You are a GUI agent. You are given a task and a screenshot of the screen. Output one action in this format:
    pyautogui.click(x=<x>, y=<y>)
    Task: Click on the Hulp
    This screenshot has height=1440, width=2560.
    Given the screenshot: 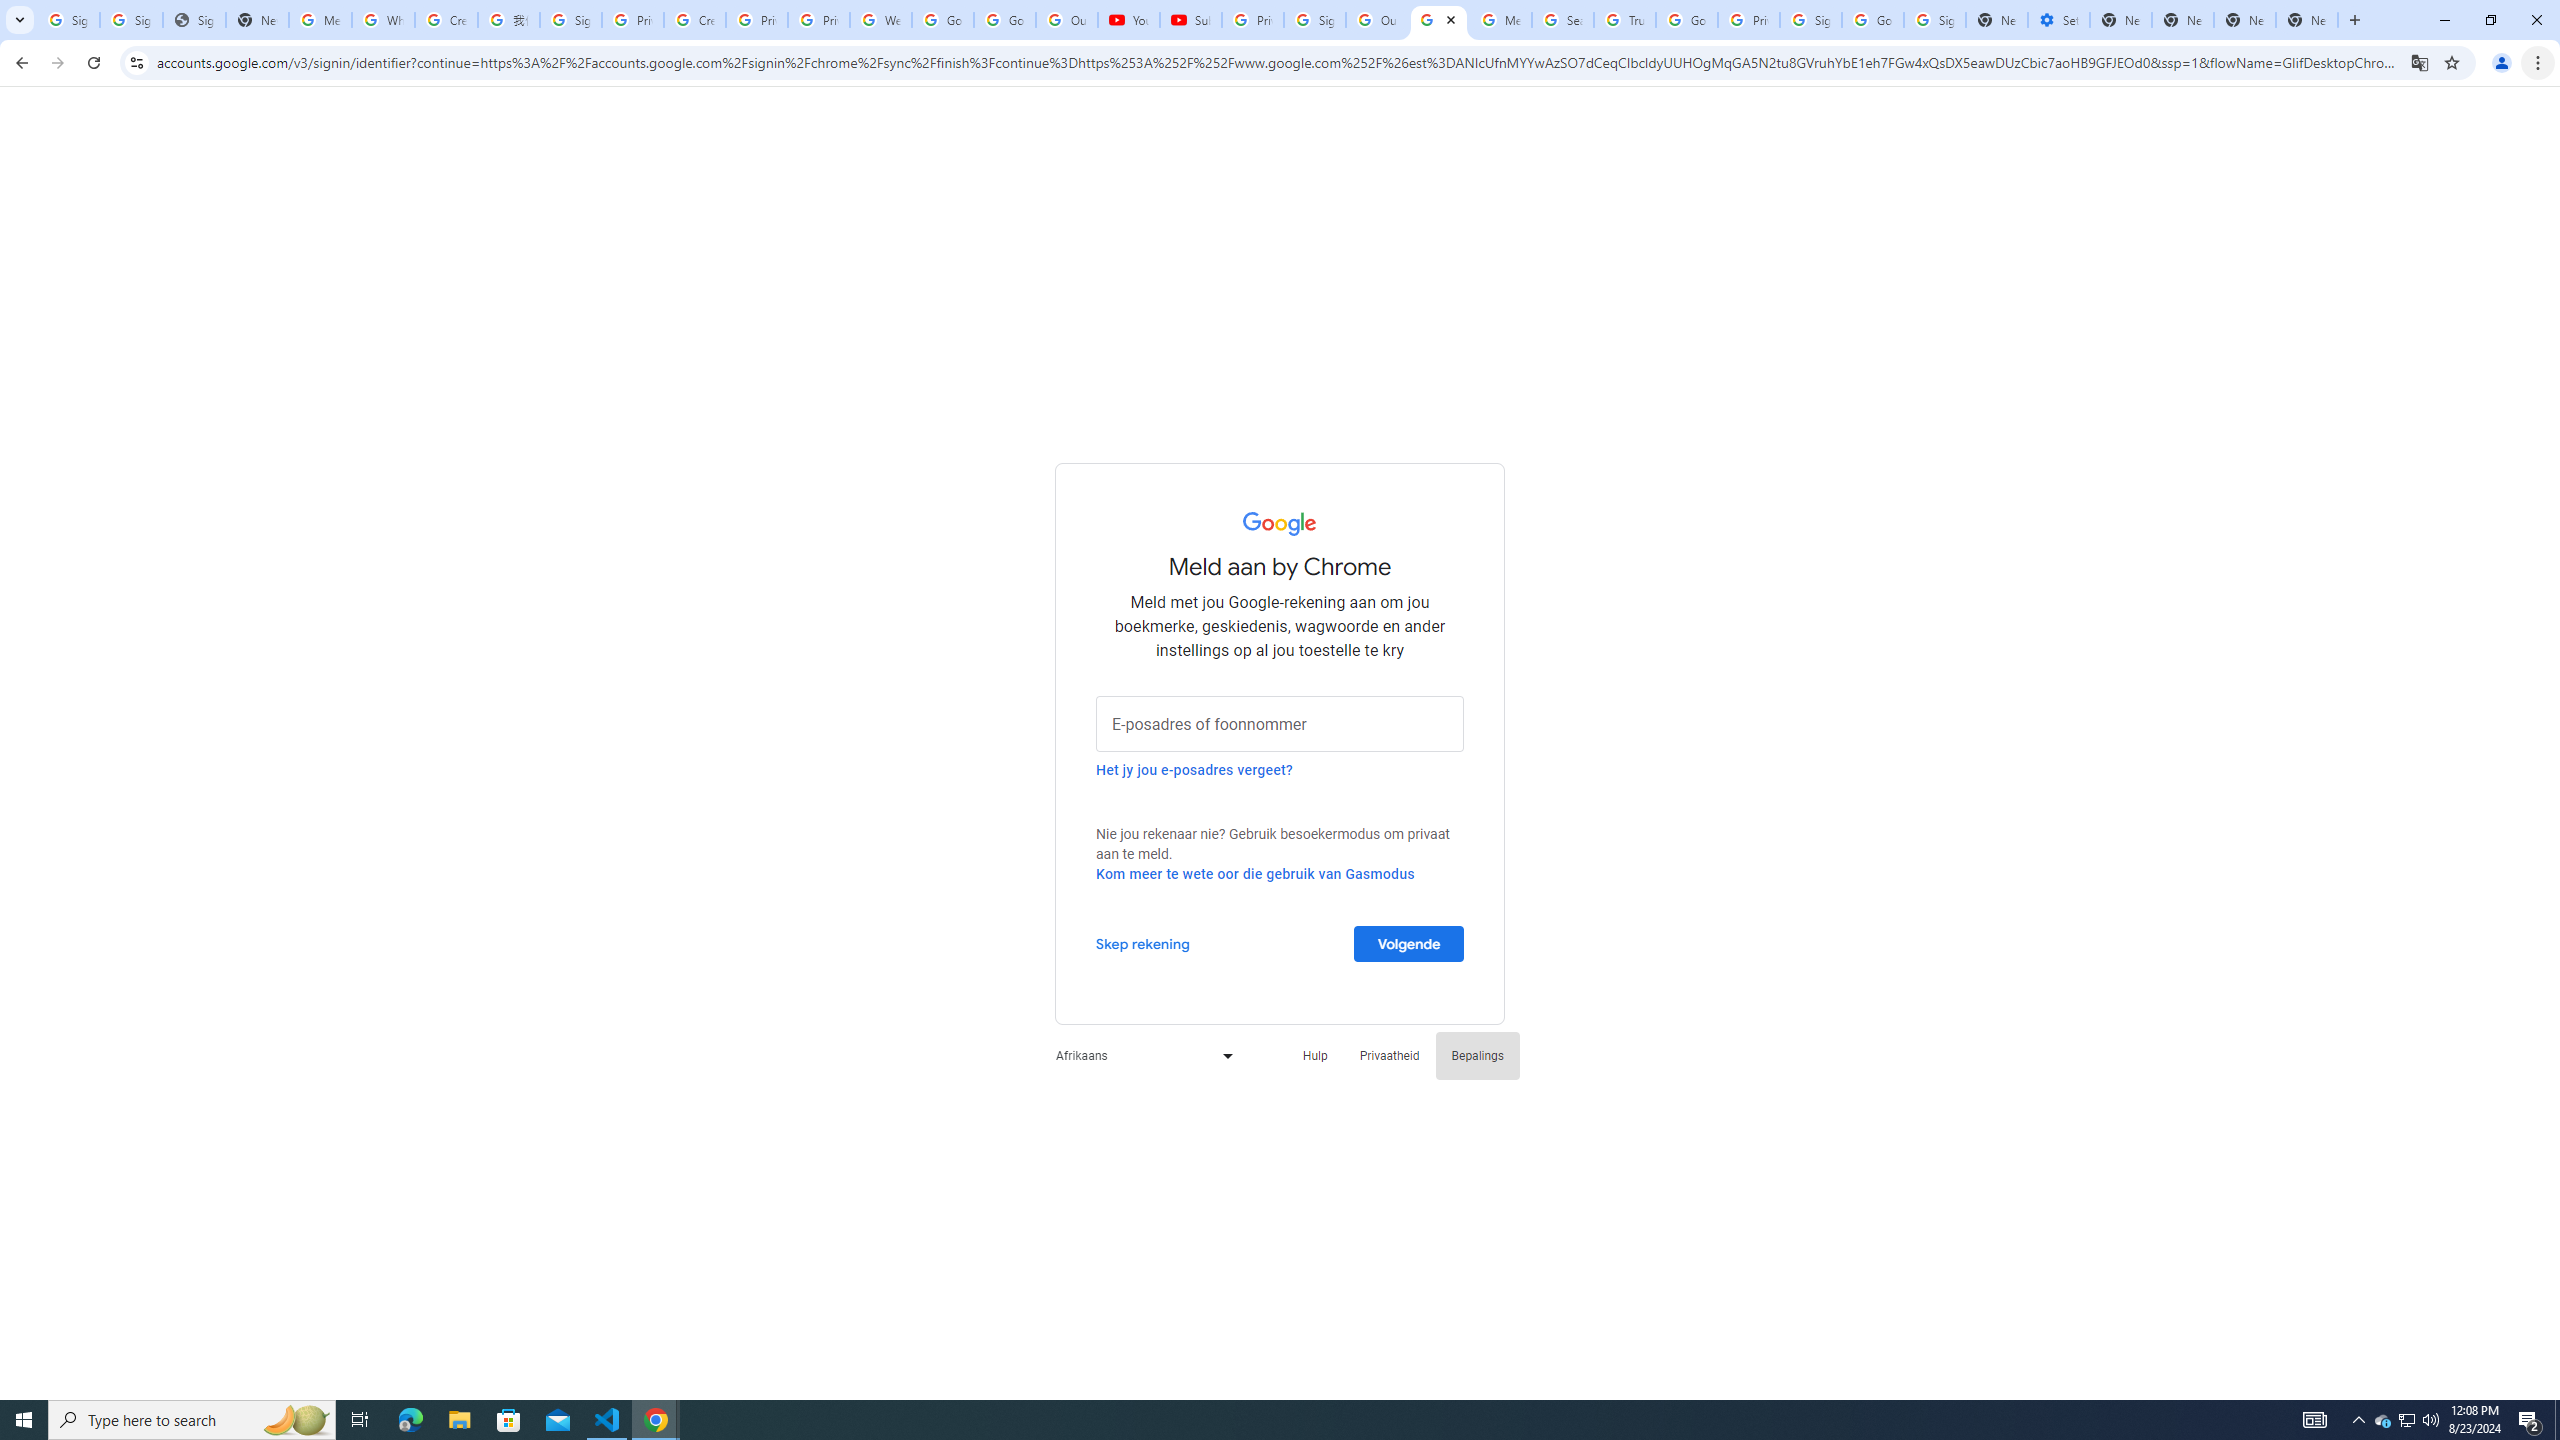 What is the action you would take?
    pyautogui.click(x=1314, y=1056)
    